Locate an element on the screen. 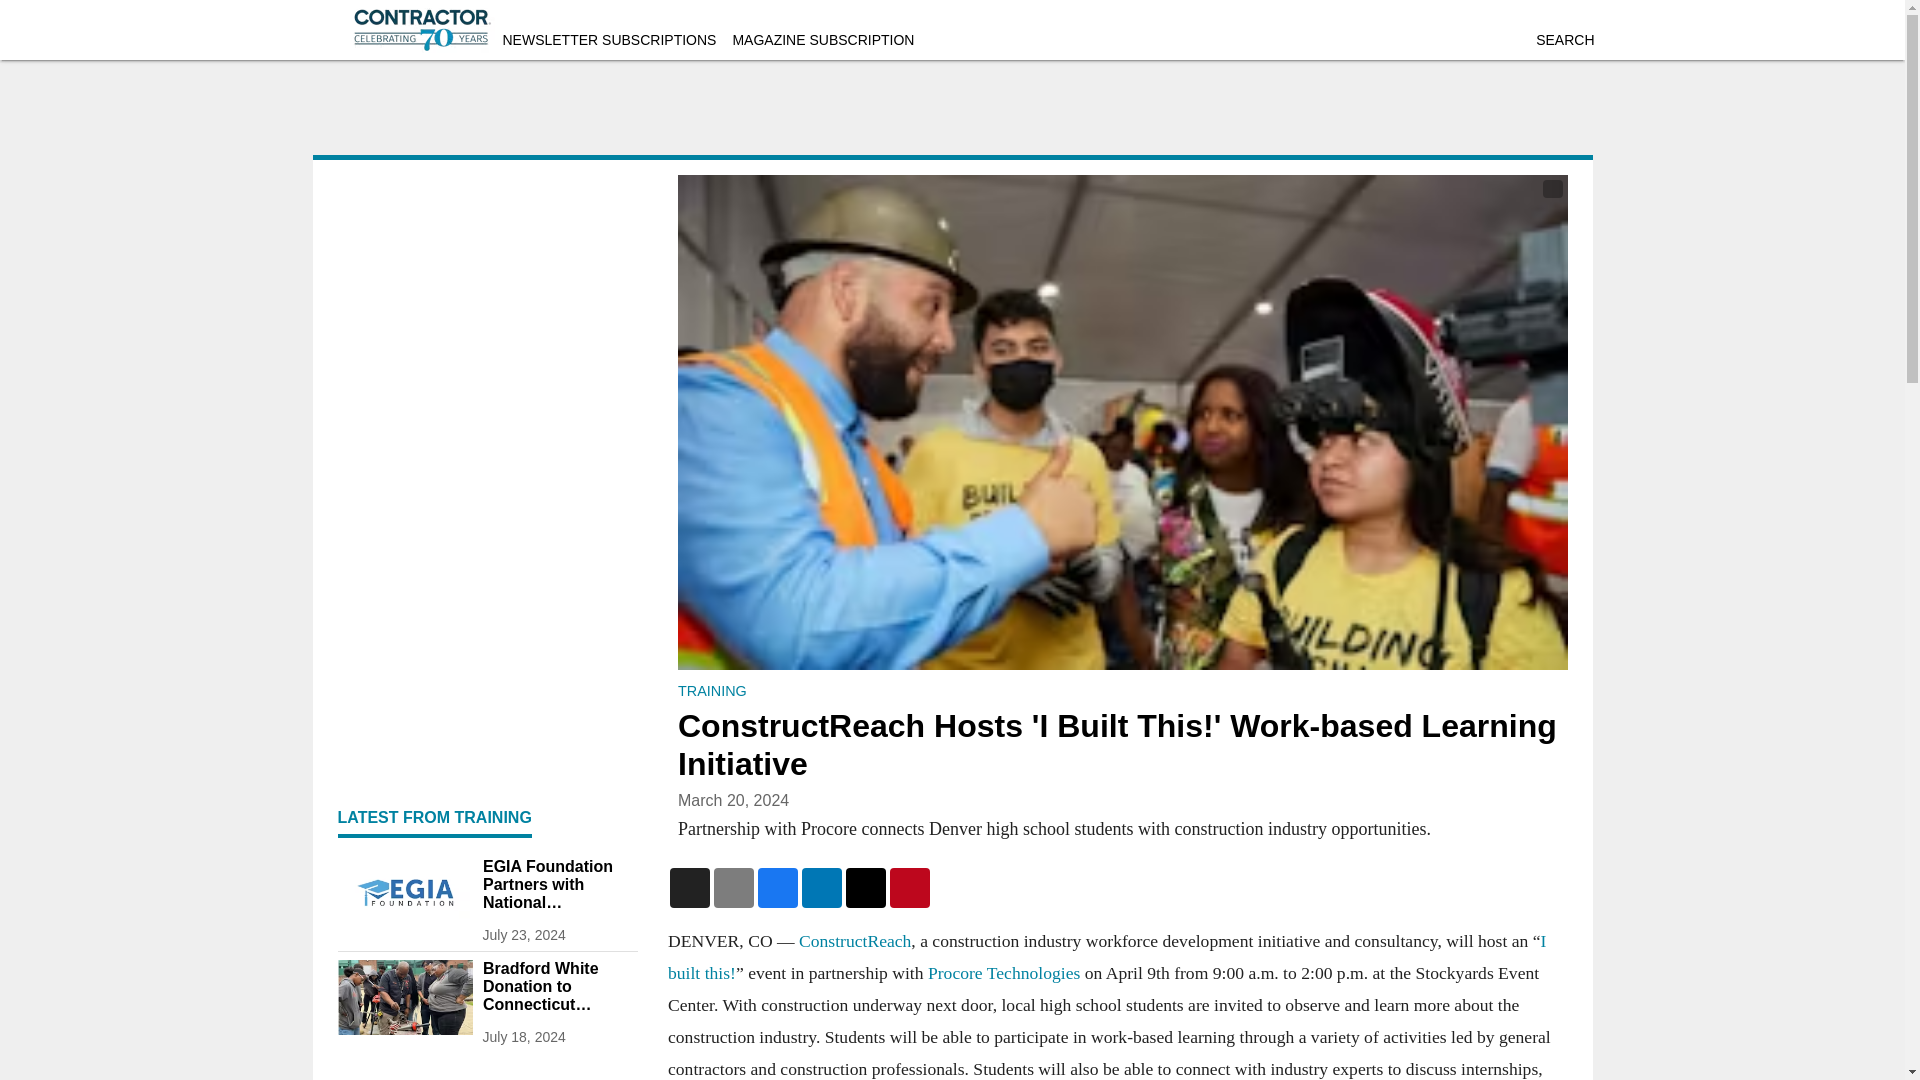  MAGAZINE SUBSCRIPTION is located at coordinates (822, 40).